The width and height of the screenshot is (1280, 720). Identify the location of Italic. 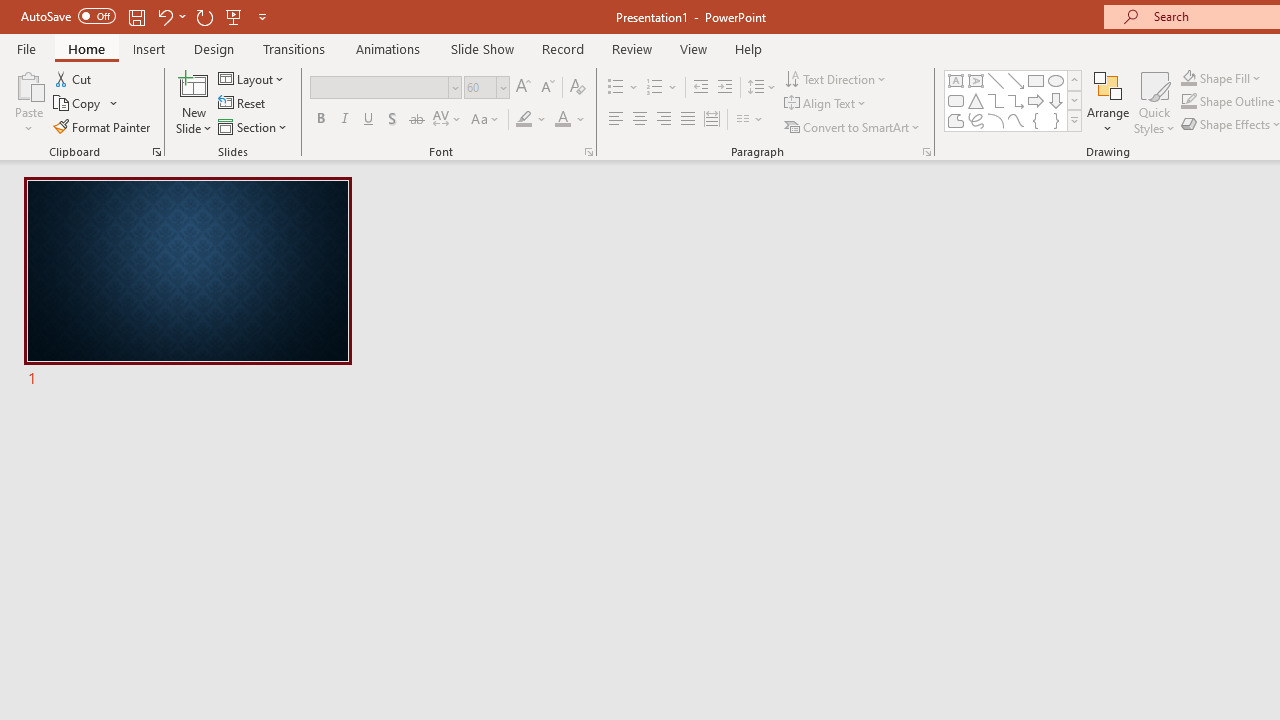
(344, 120).